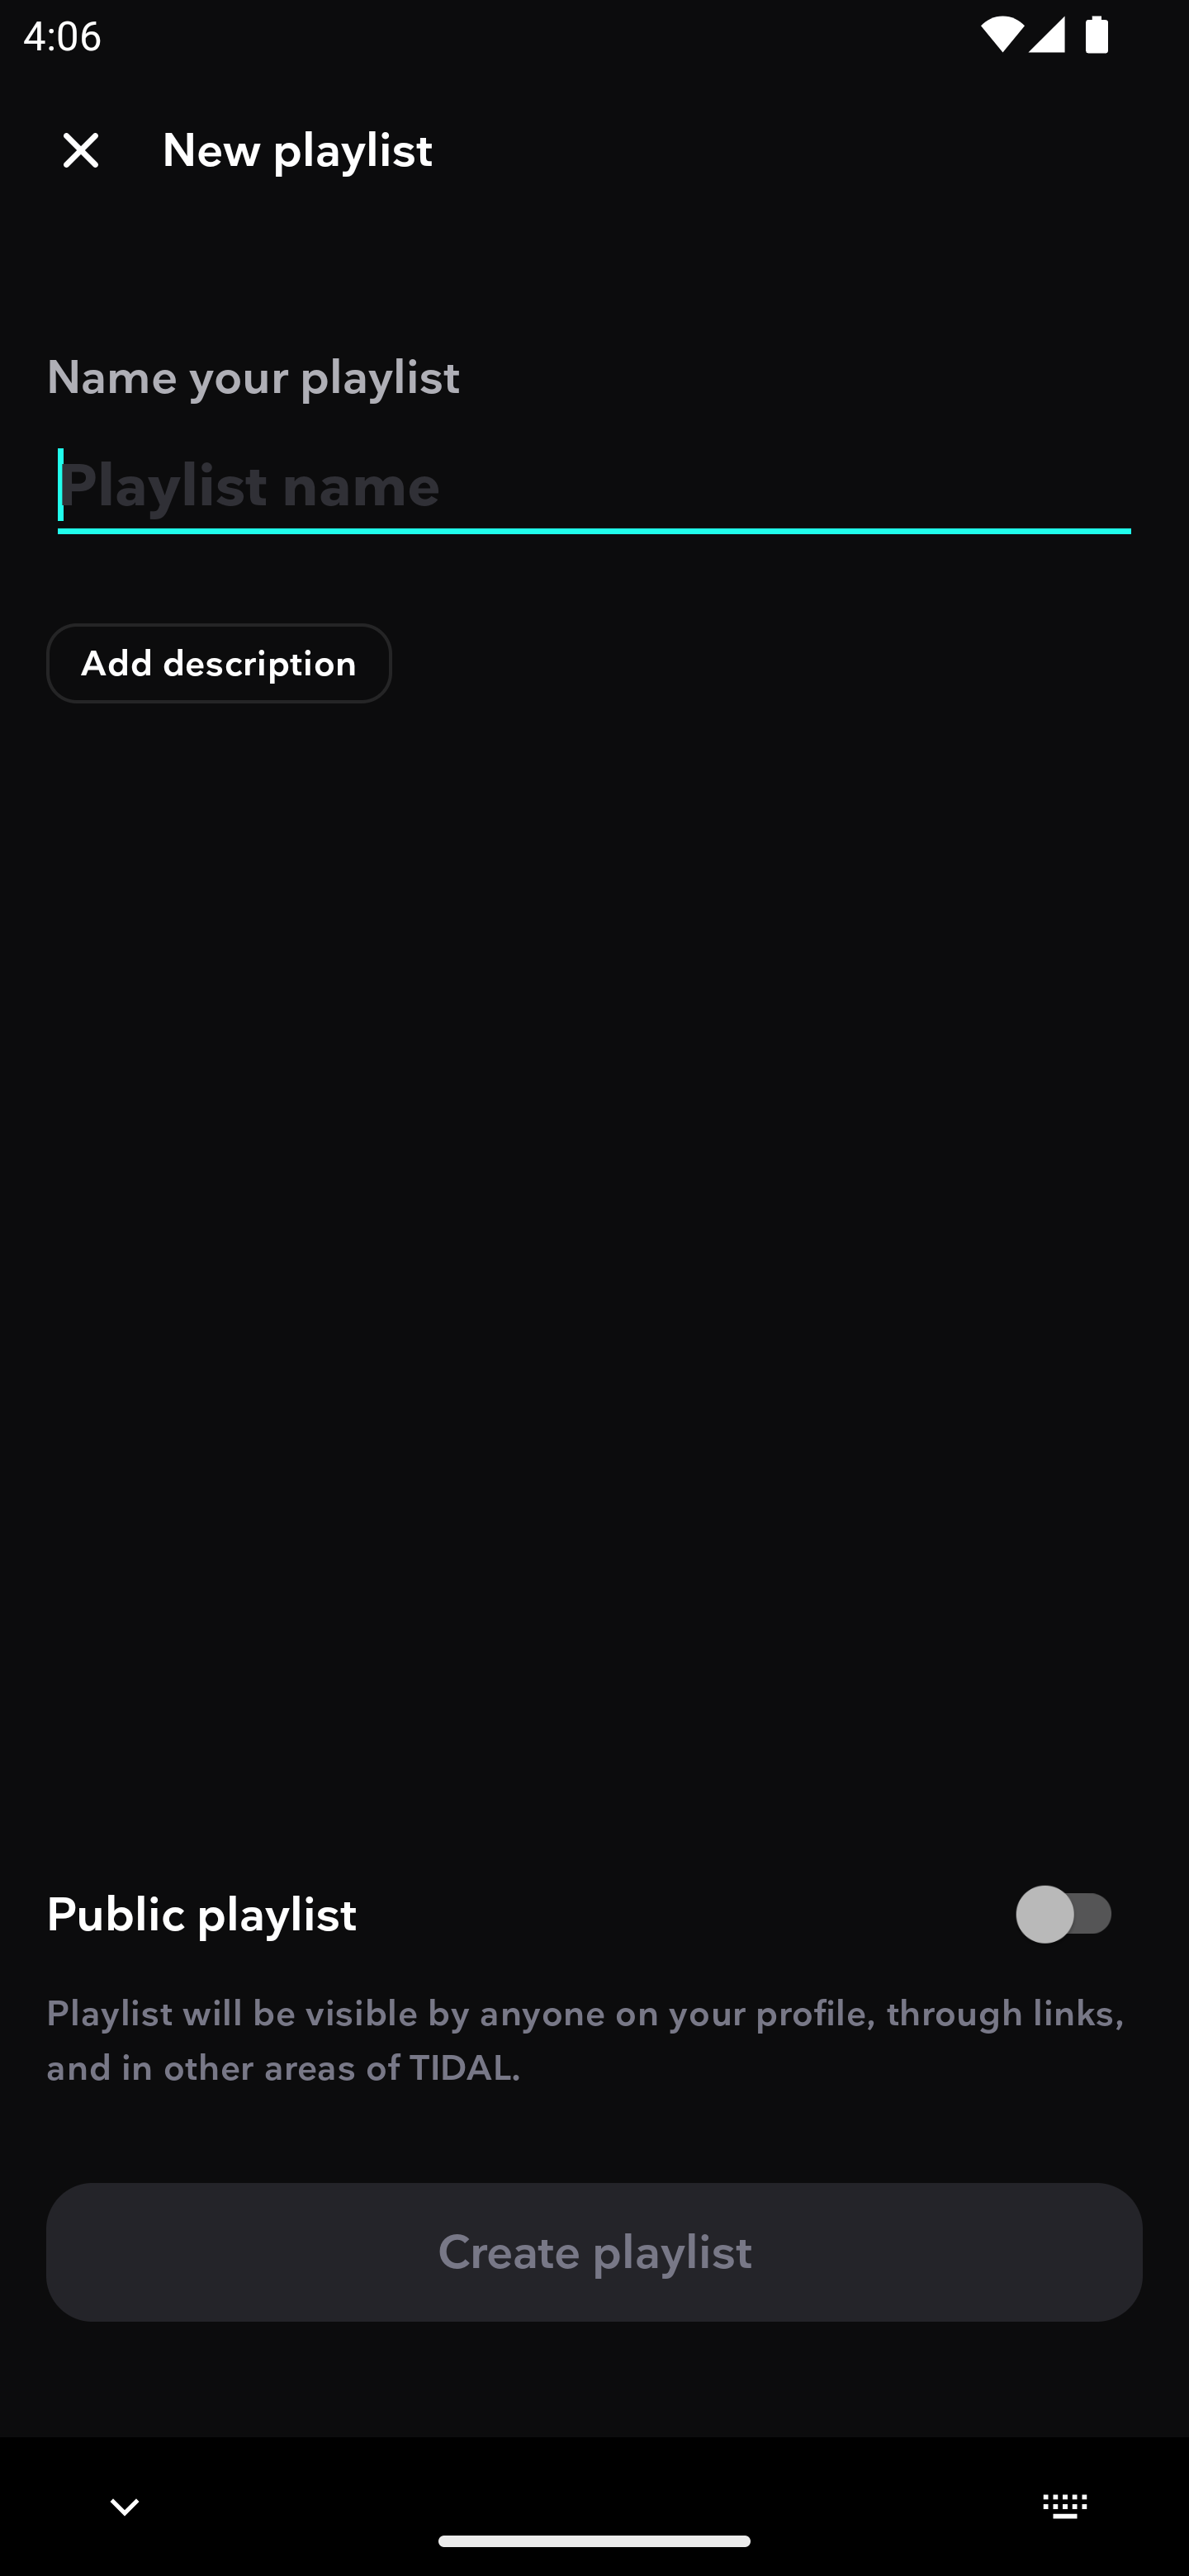  I want to click on Back, so click(81, 150).